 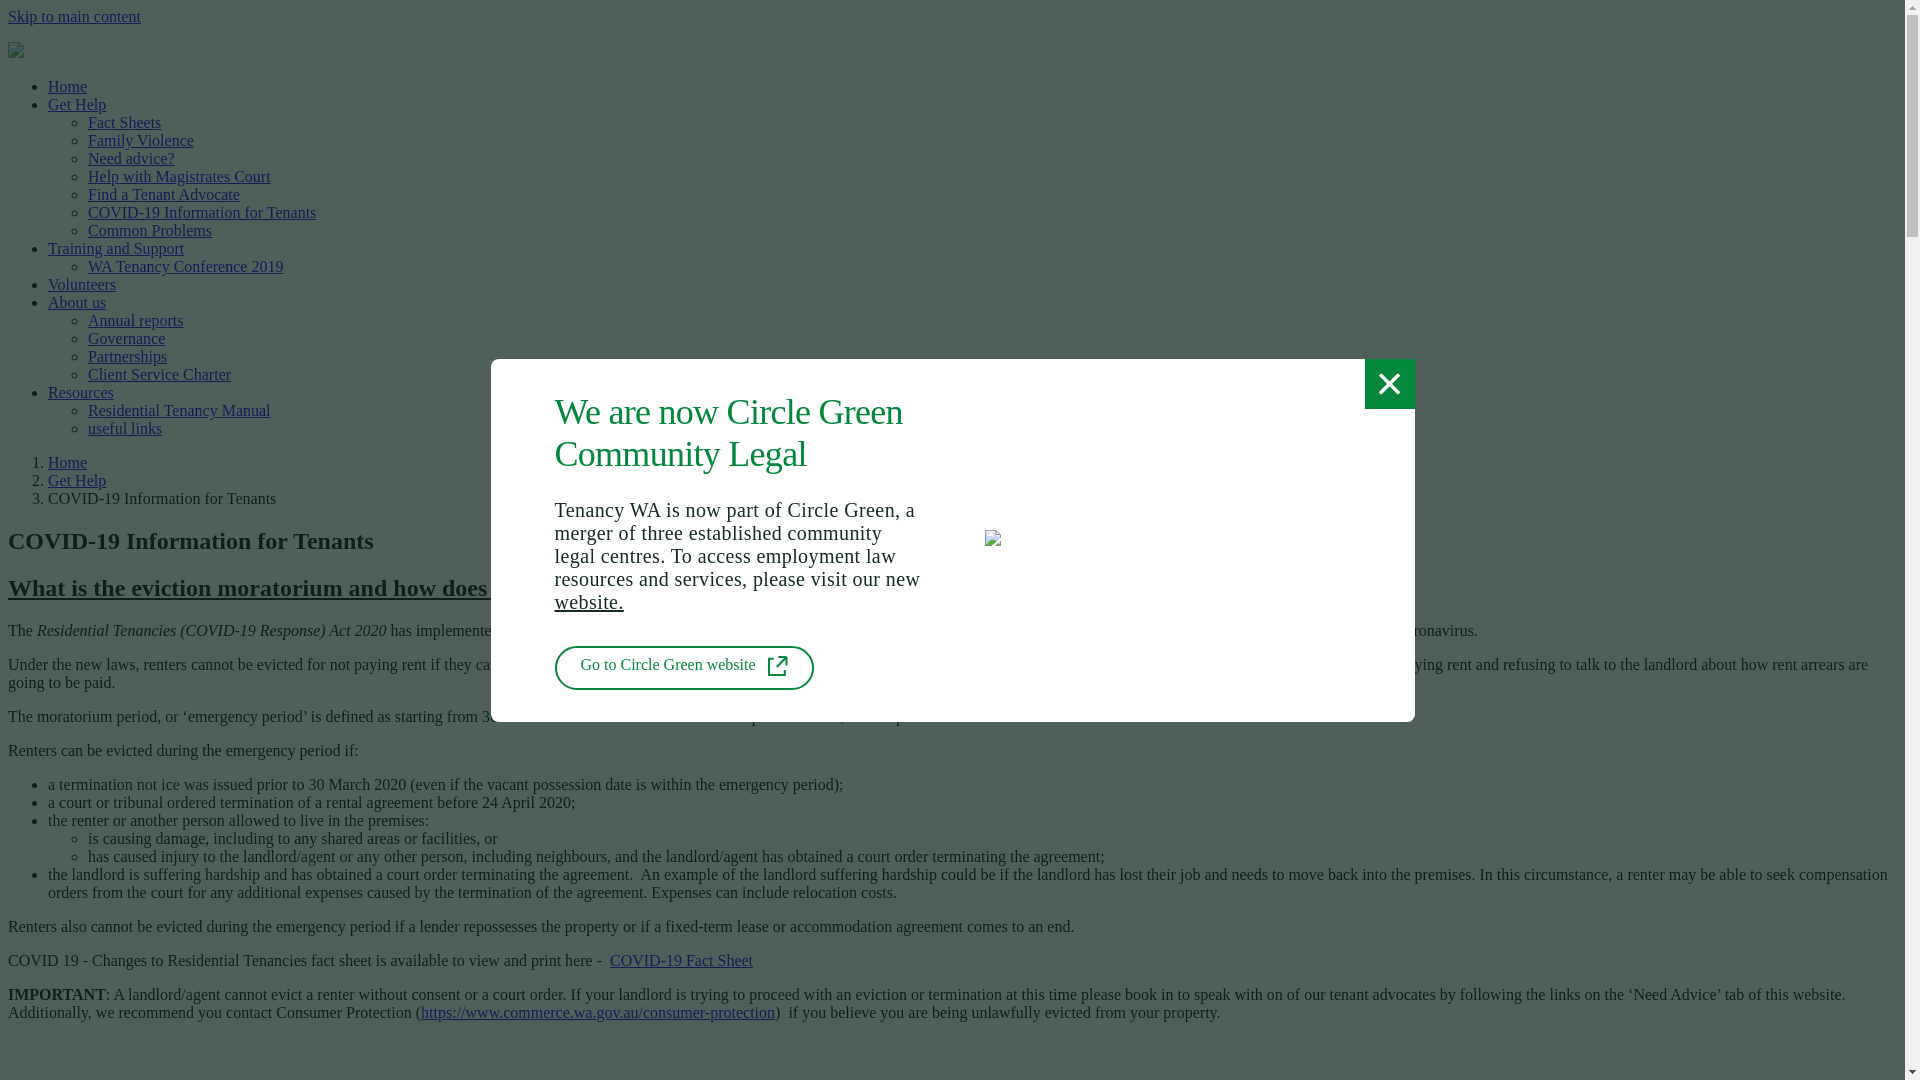 What do you see at coordinates (692, 630) in the screenshot?
I see `six-month moratorium on evictions and other measures` at bounding box center [692, 630].